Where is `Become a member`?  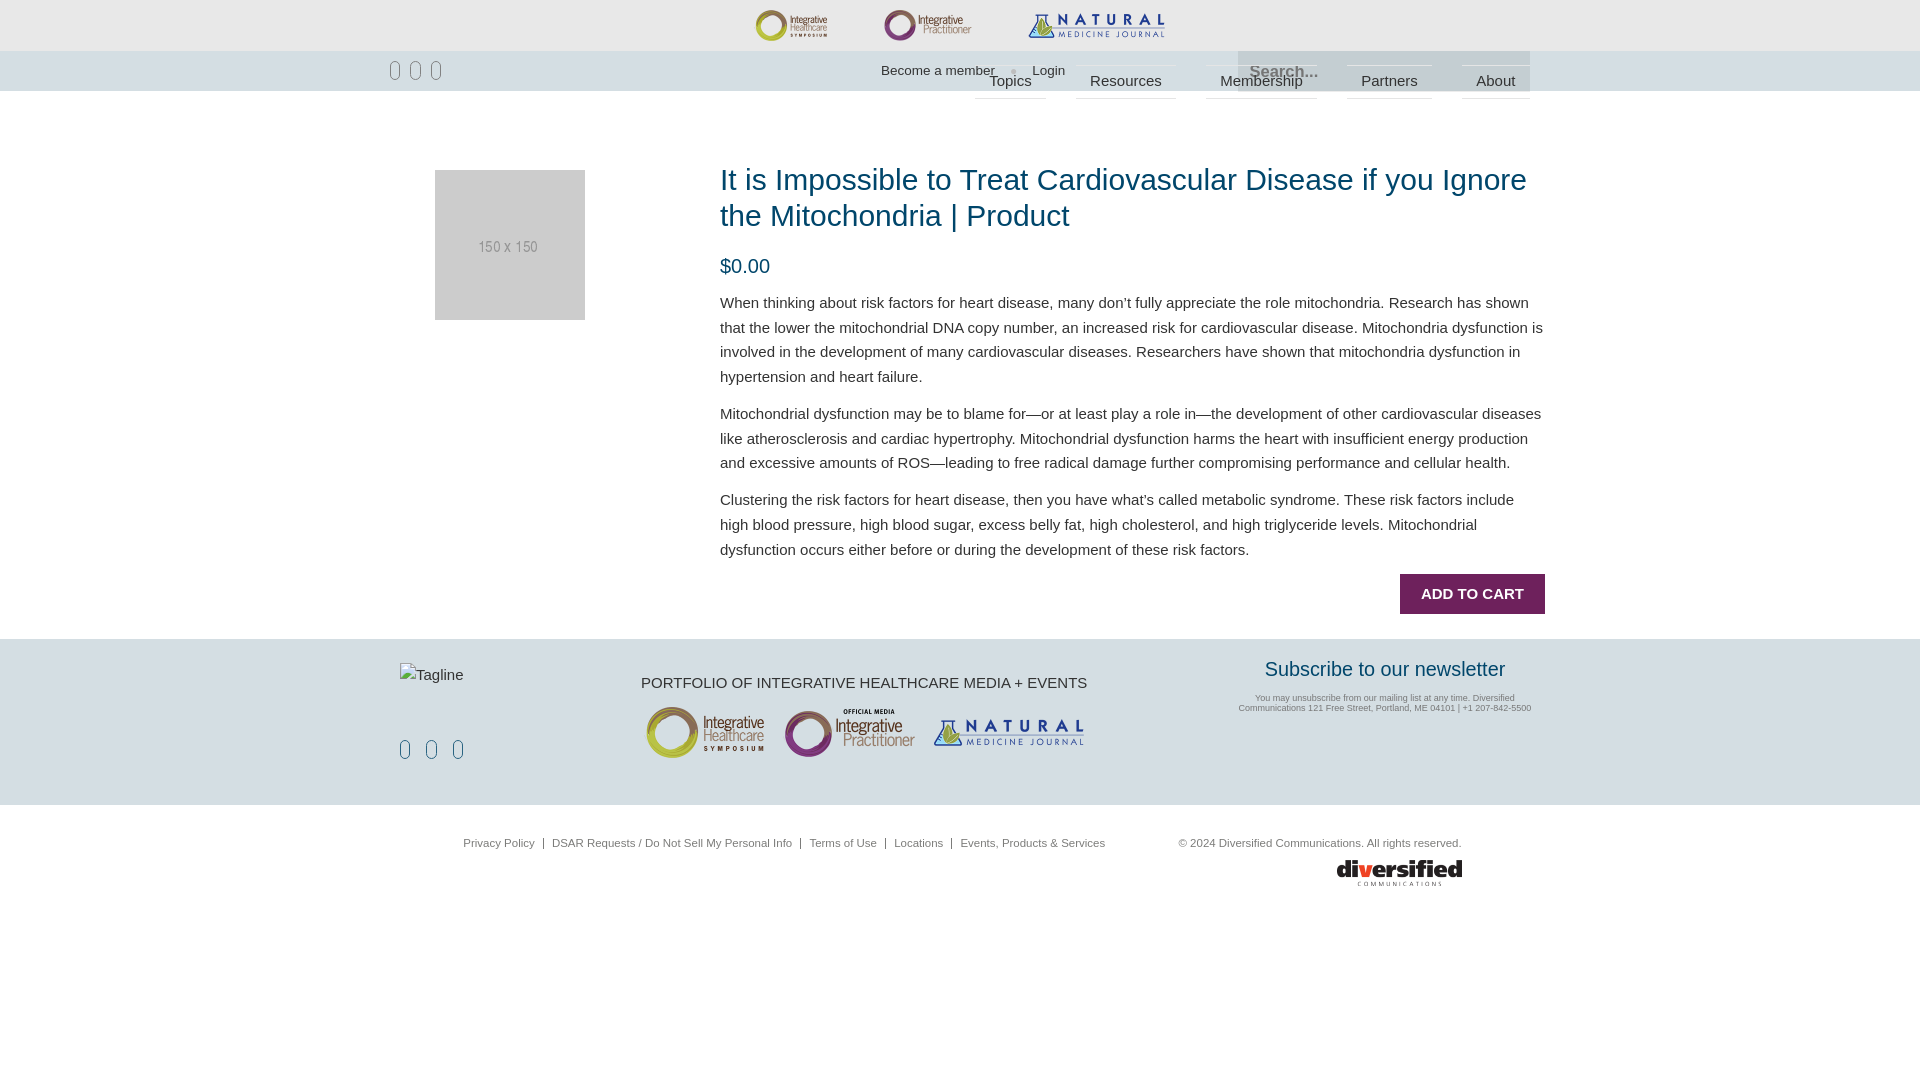
Become a member is located at coordinates (937, 70).